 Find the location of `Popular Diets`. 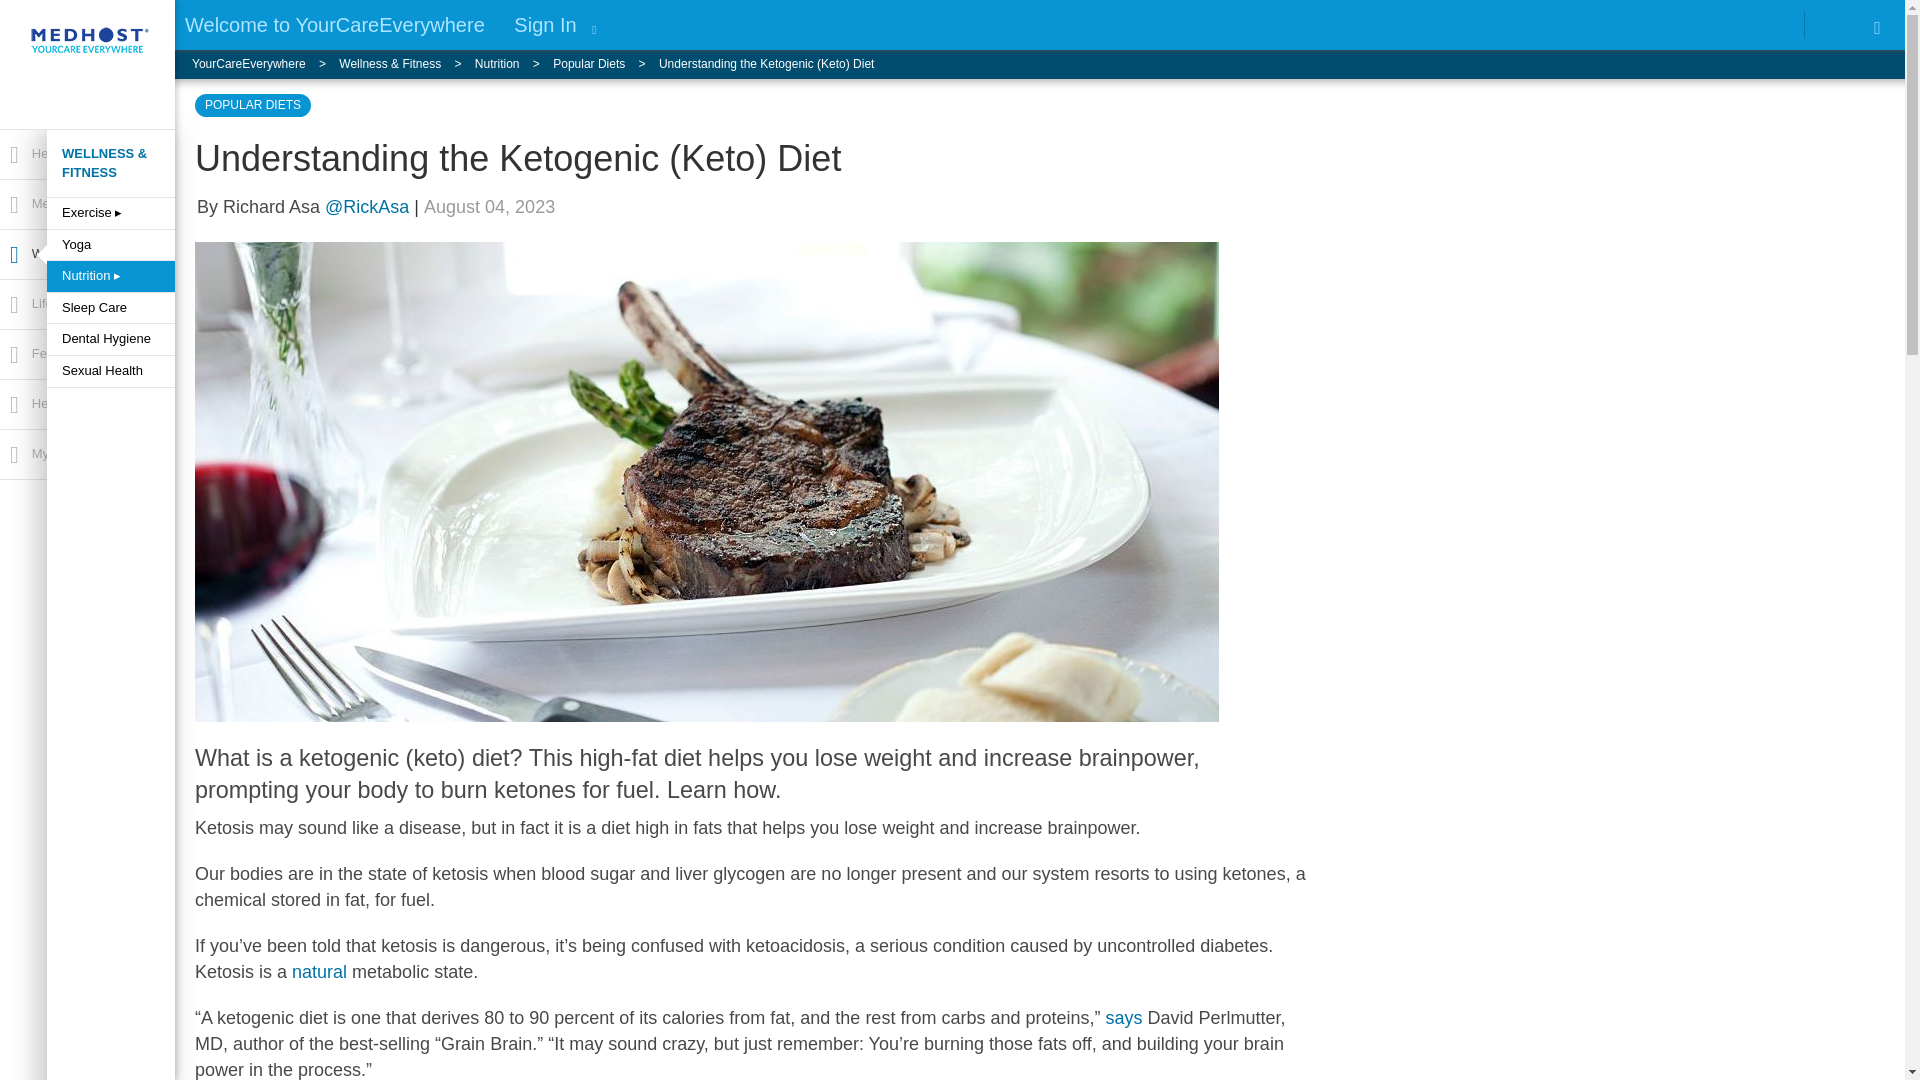

Popular Diets is located at coordinates (605, 64).